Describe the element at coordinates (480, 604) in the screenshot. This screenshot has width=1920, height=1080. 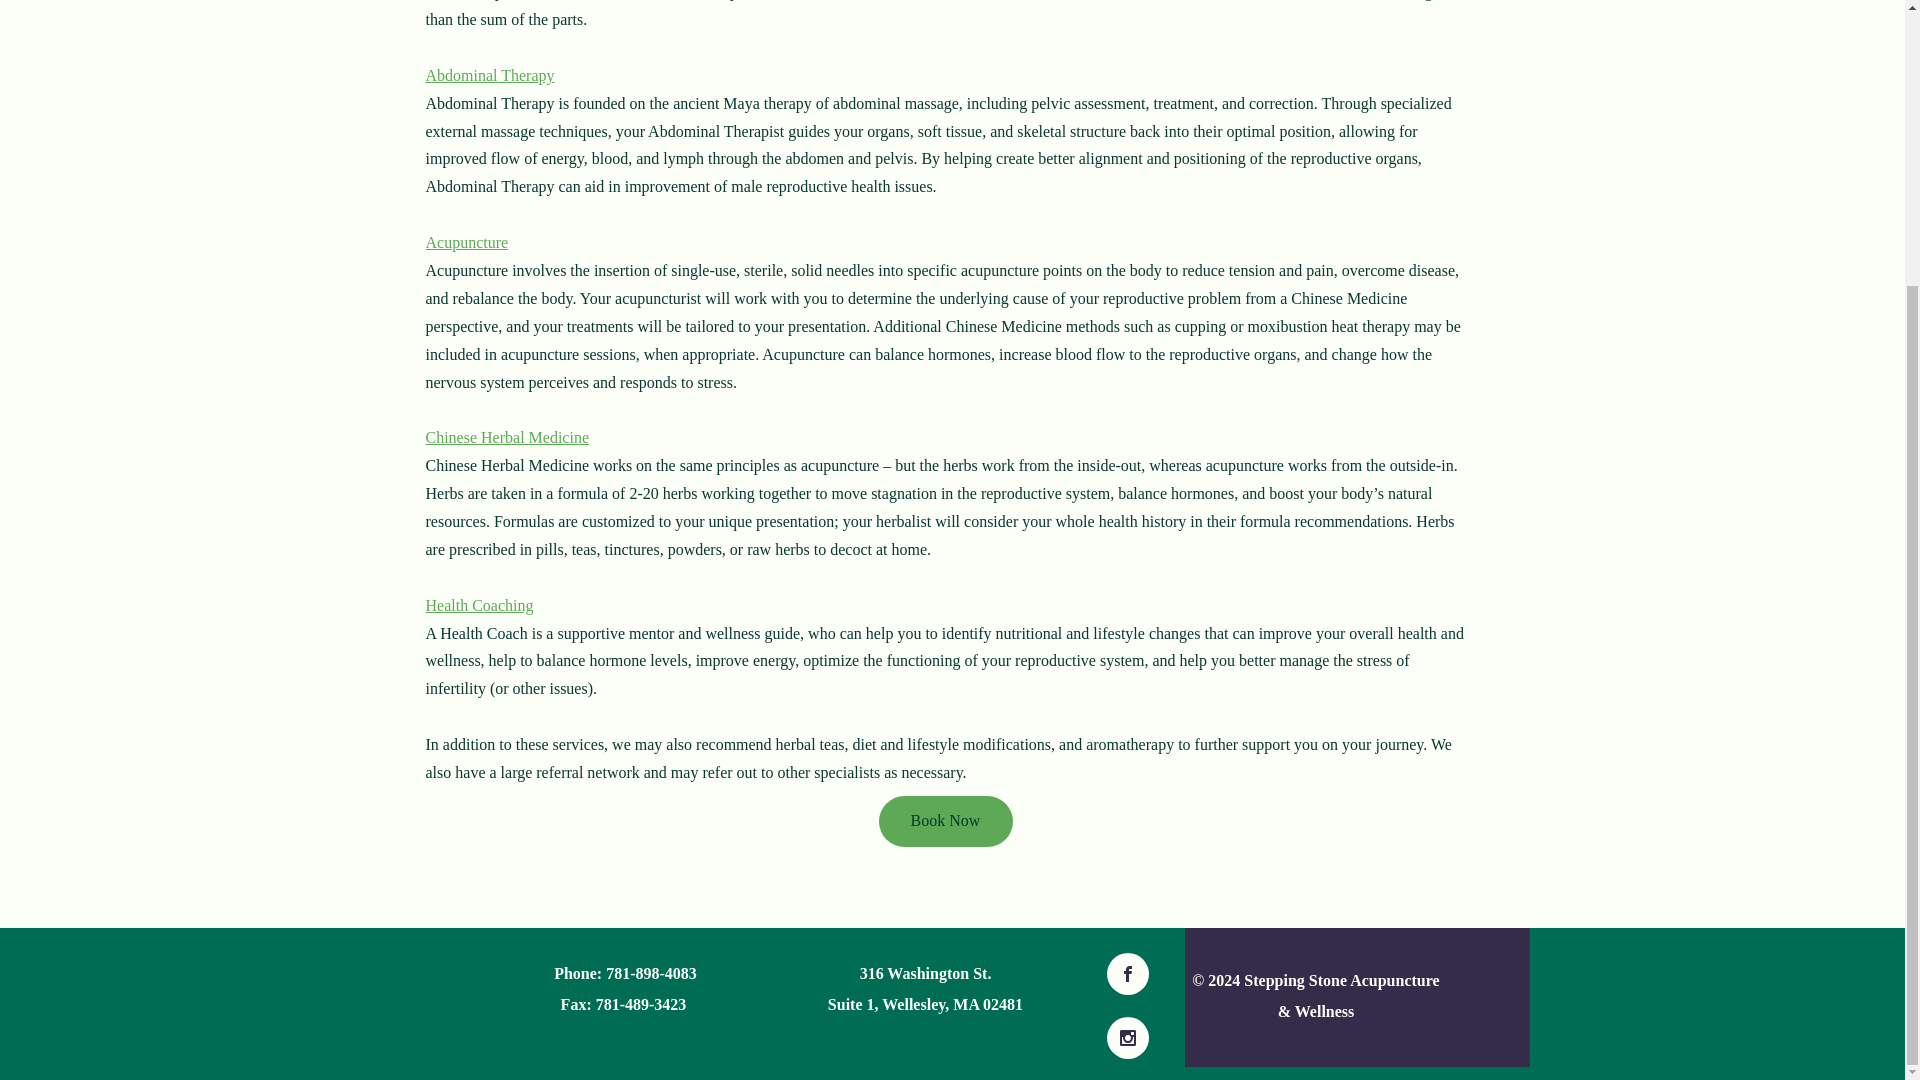
I see `Health Coaching` at that location.